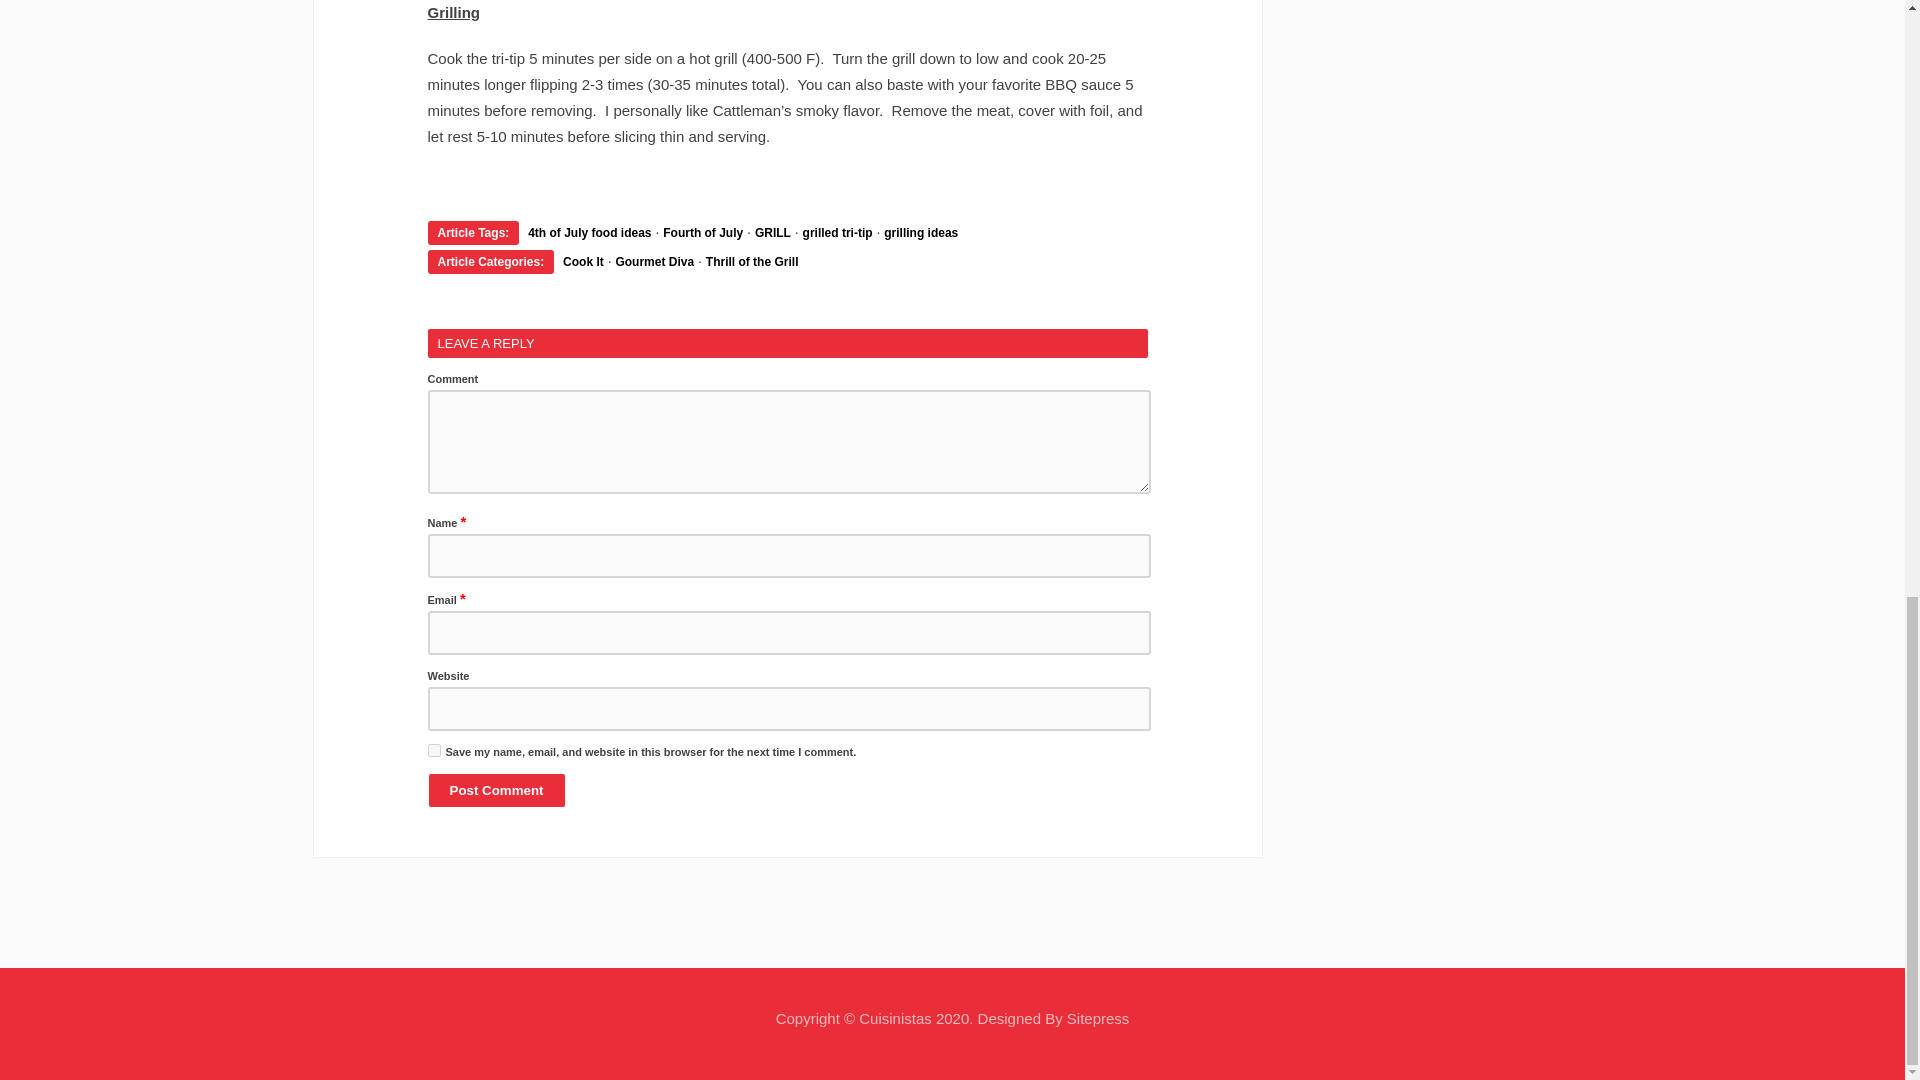 This screenshot has width=1920, height=1080. What do you see at coordinates (702, 232) in the screenshot?
I see `Fourth of July` at bounding box center [702, 232].